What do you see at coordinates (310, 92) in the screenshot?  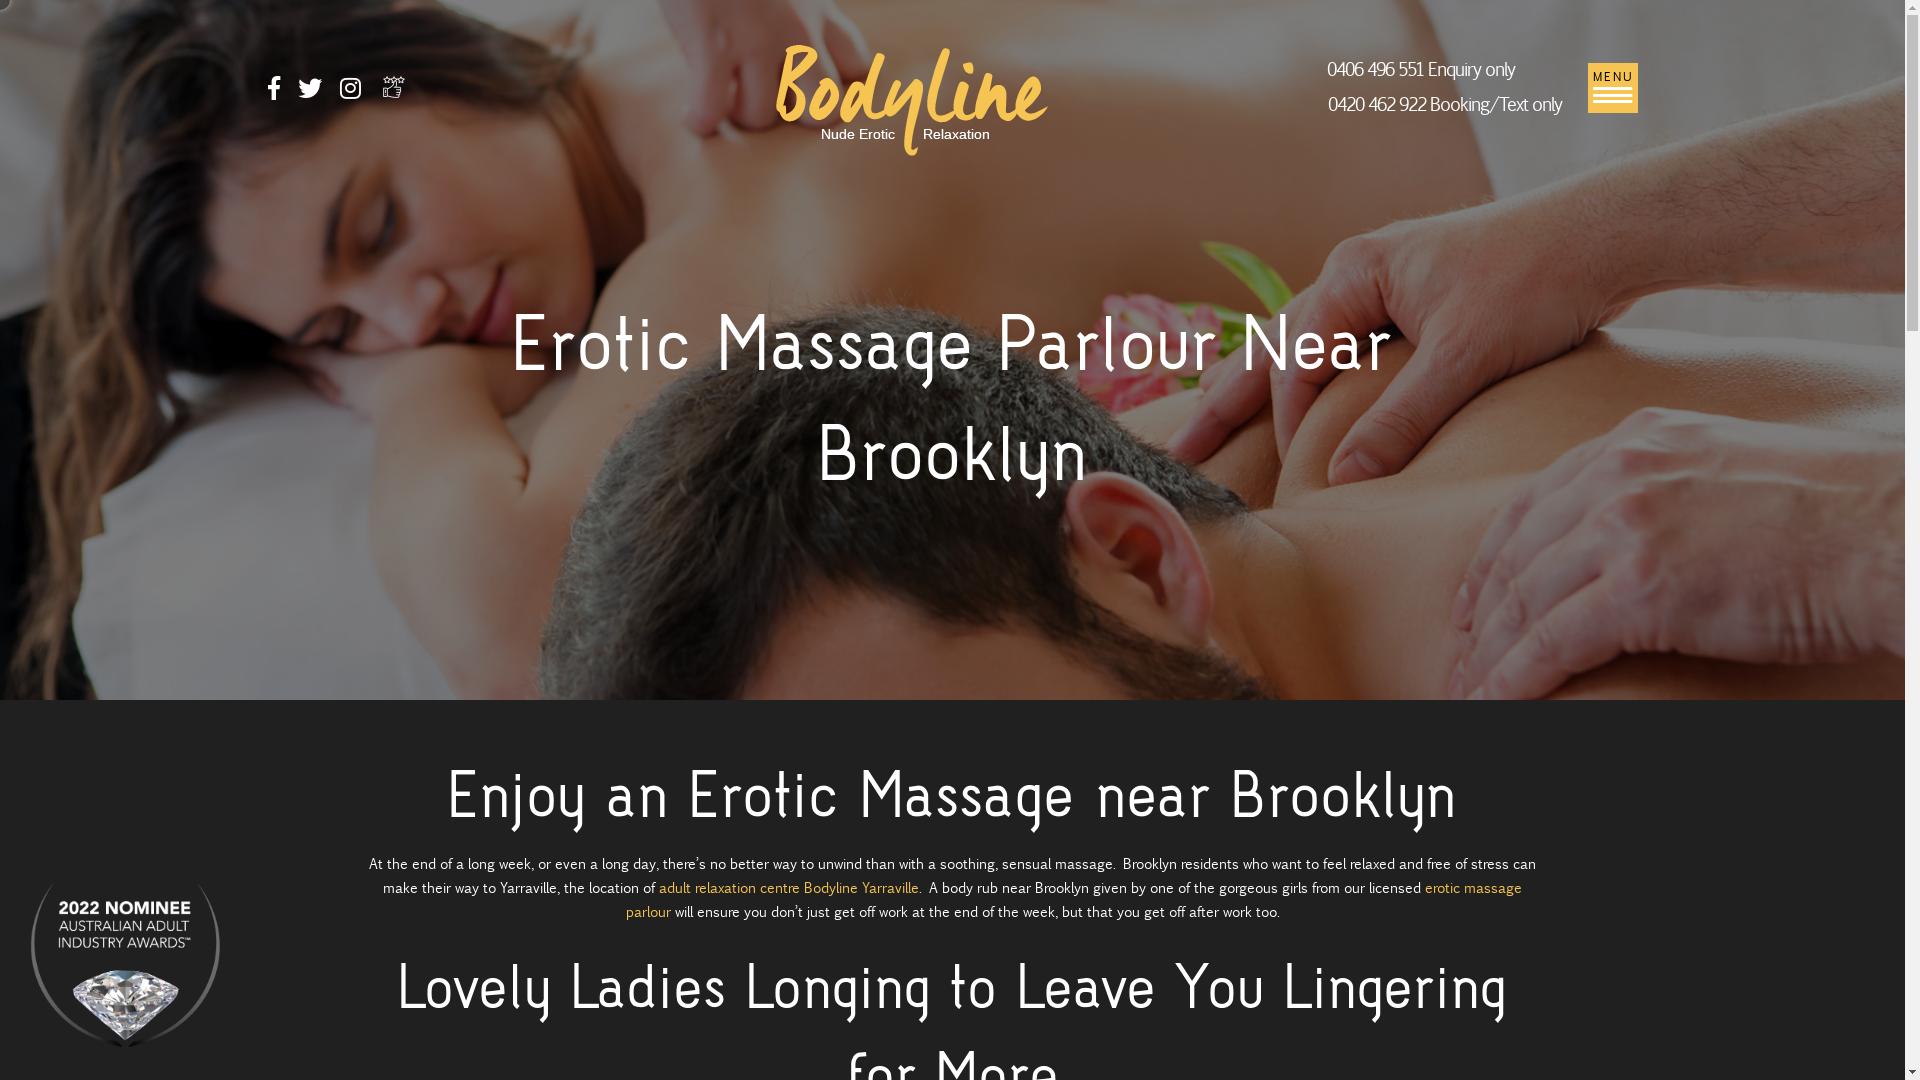 I see `Twitter` at bounding box center [310, 92].